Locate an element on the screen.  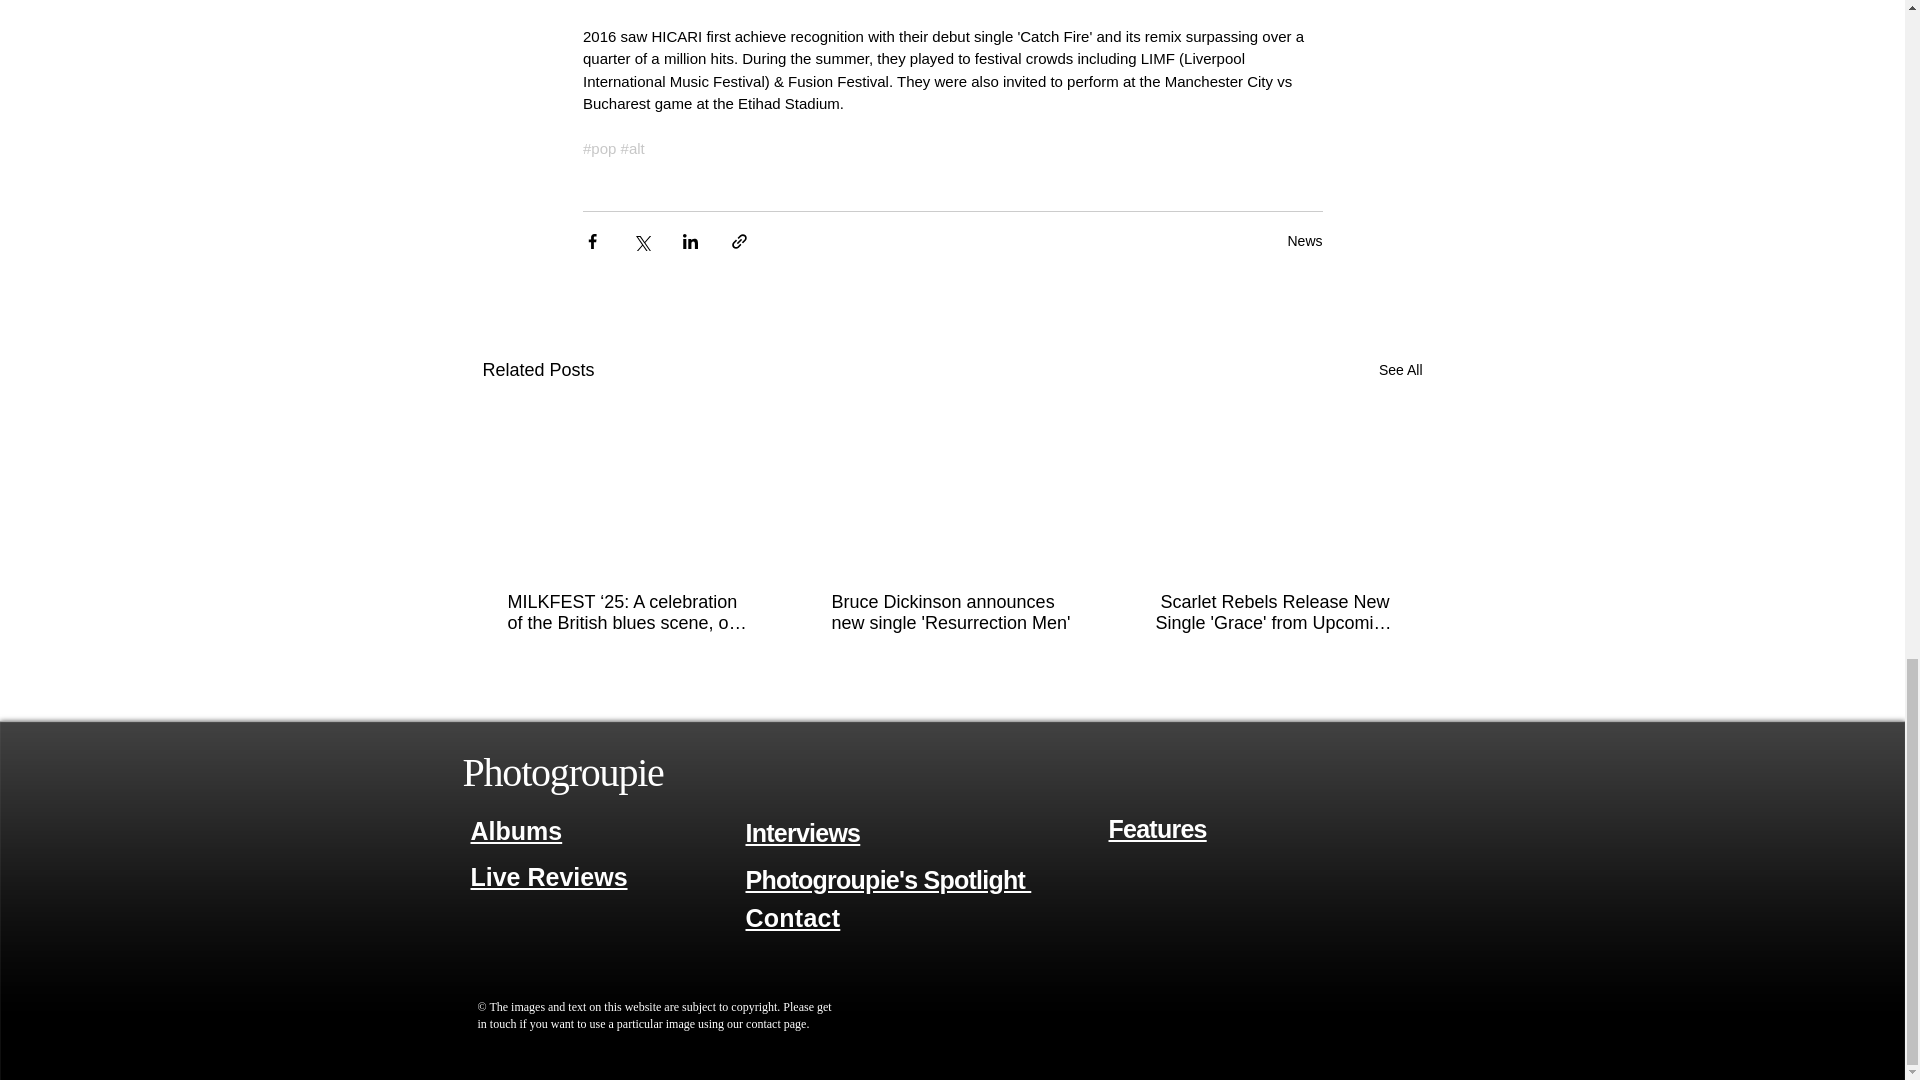
Interviews is located at coordinates (803, 832).